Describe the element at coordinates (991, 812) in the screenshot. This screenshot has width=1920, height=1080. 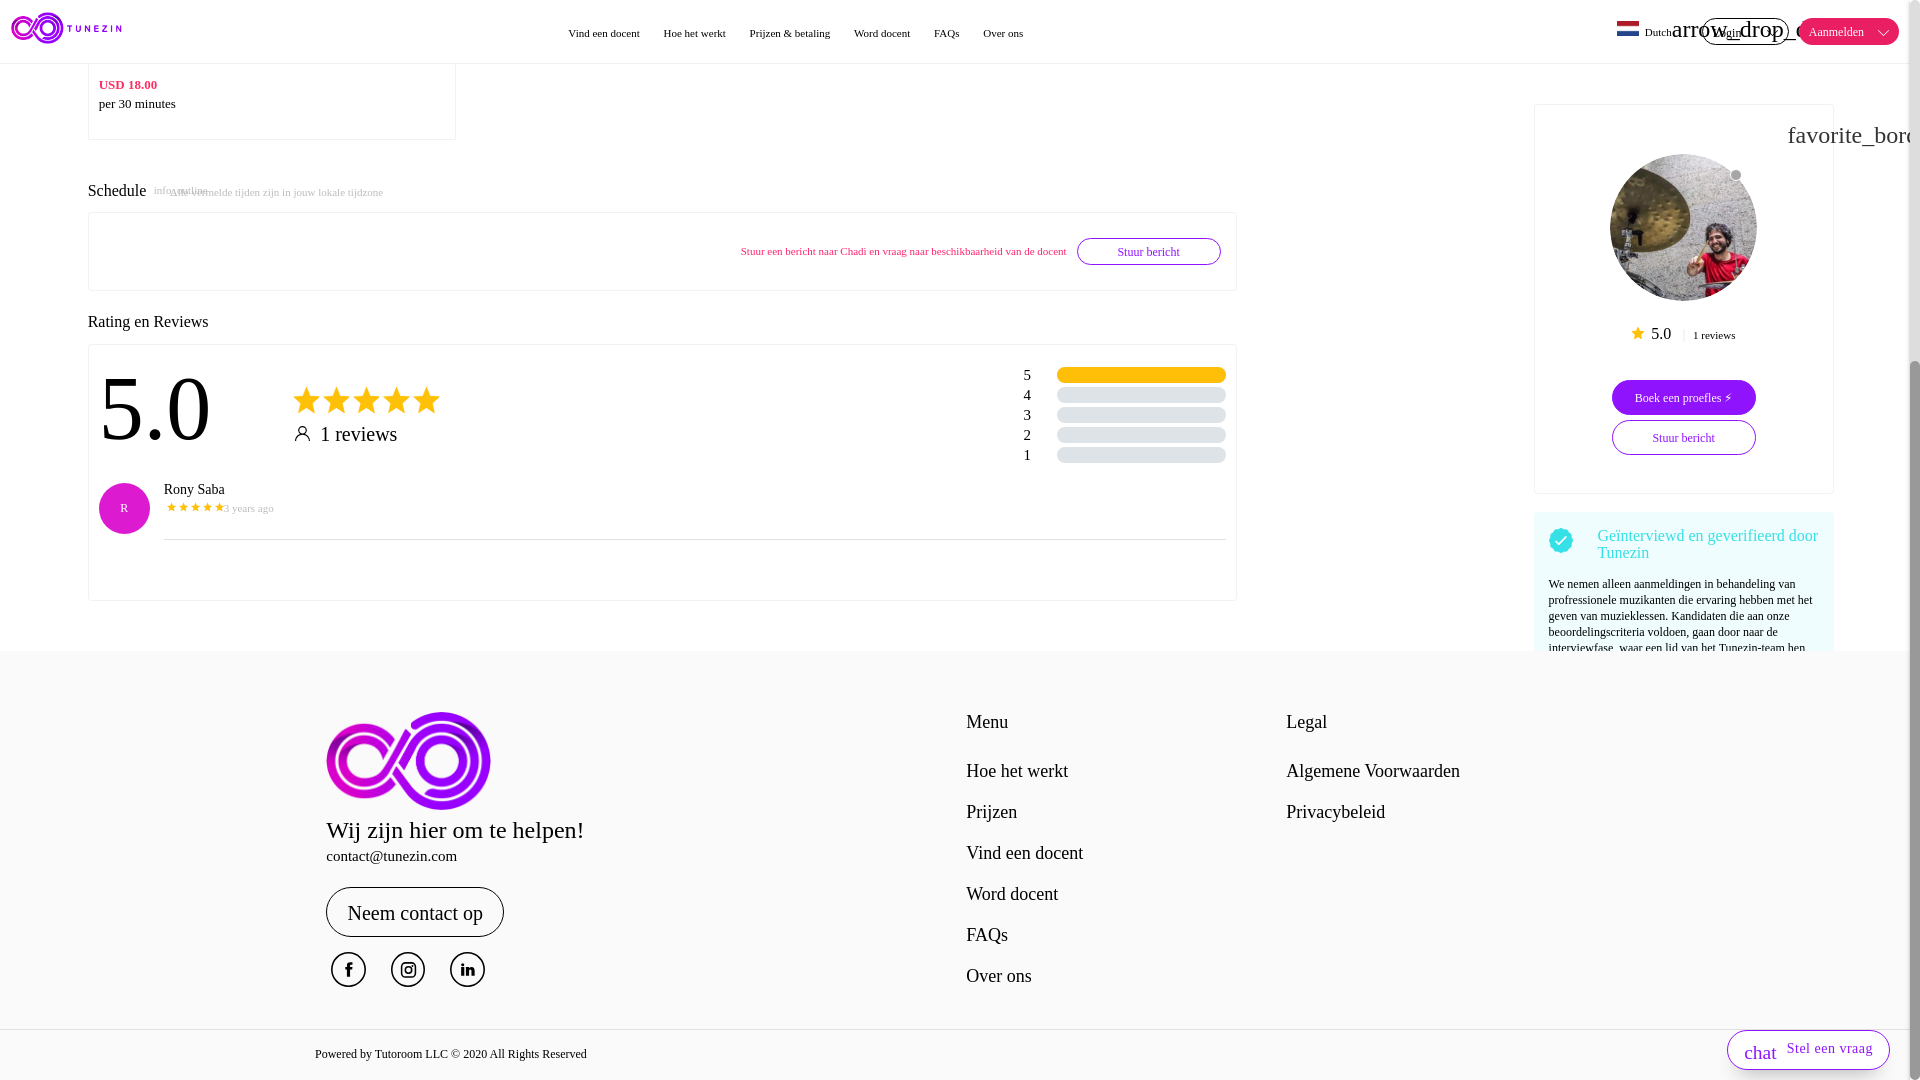
I see `Prijzen` at that location.